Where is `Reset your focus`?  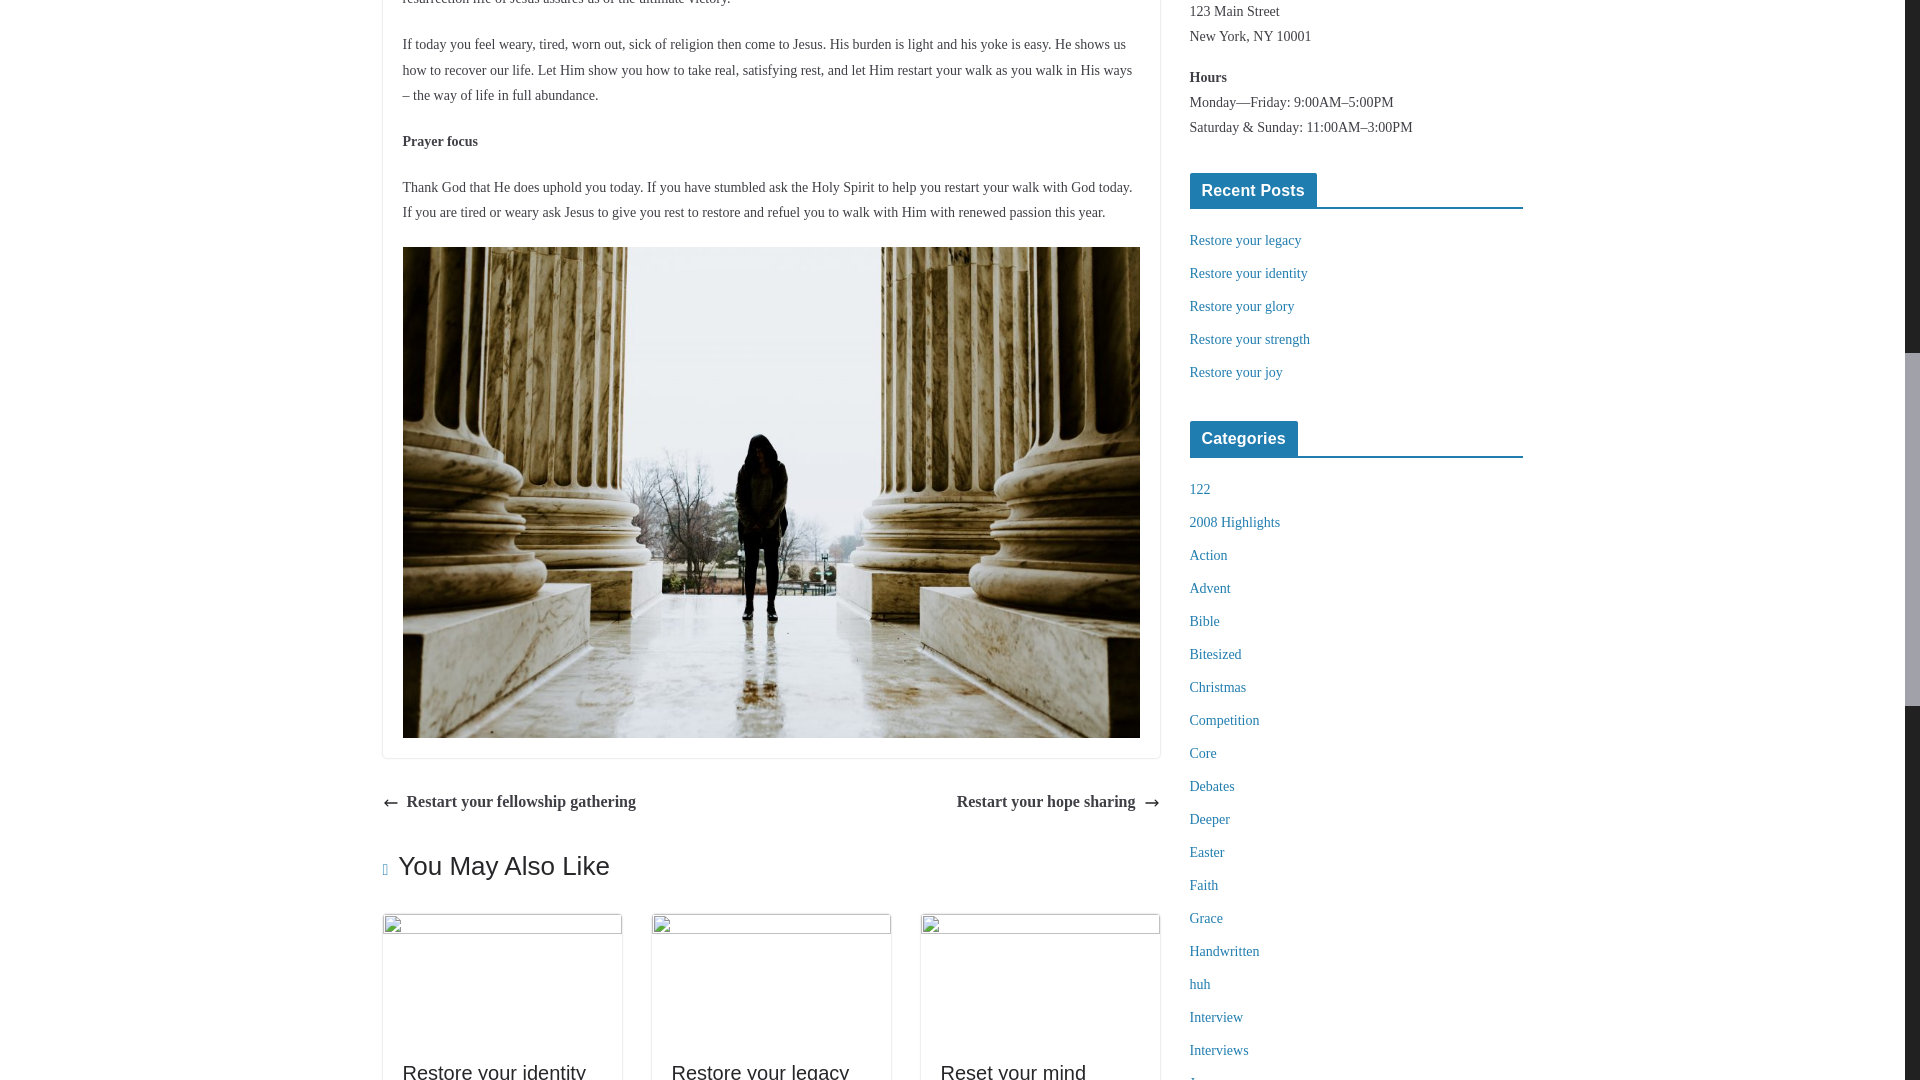 Reset your focus is located at coordinates (1039, 928).